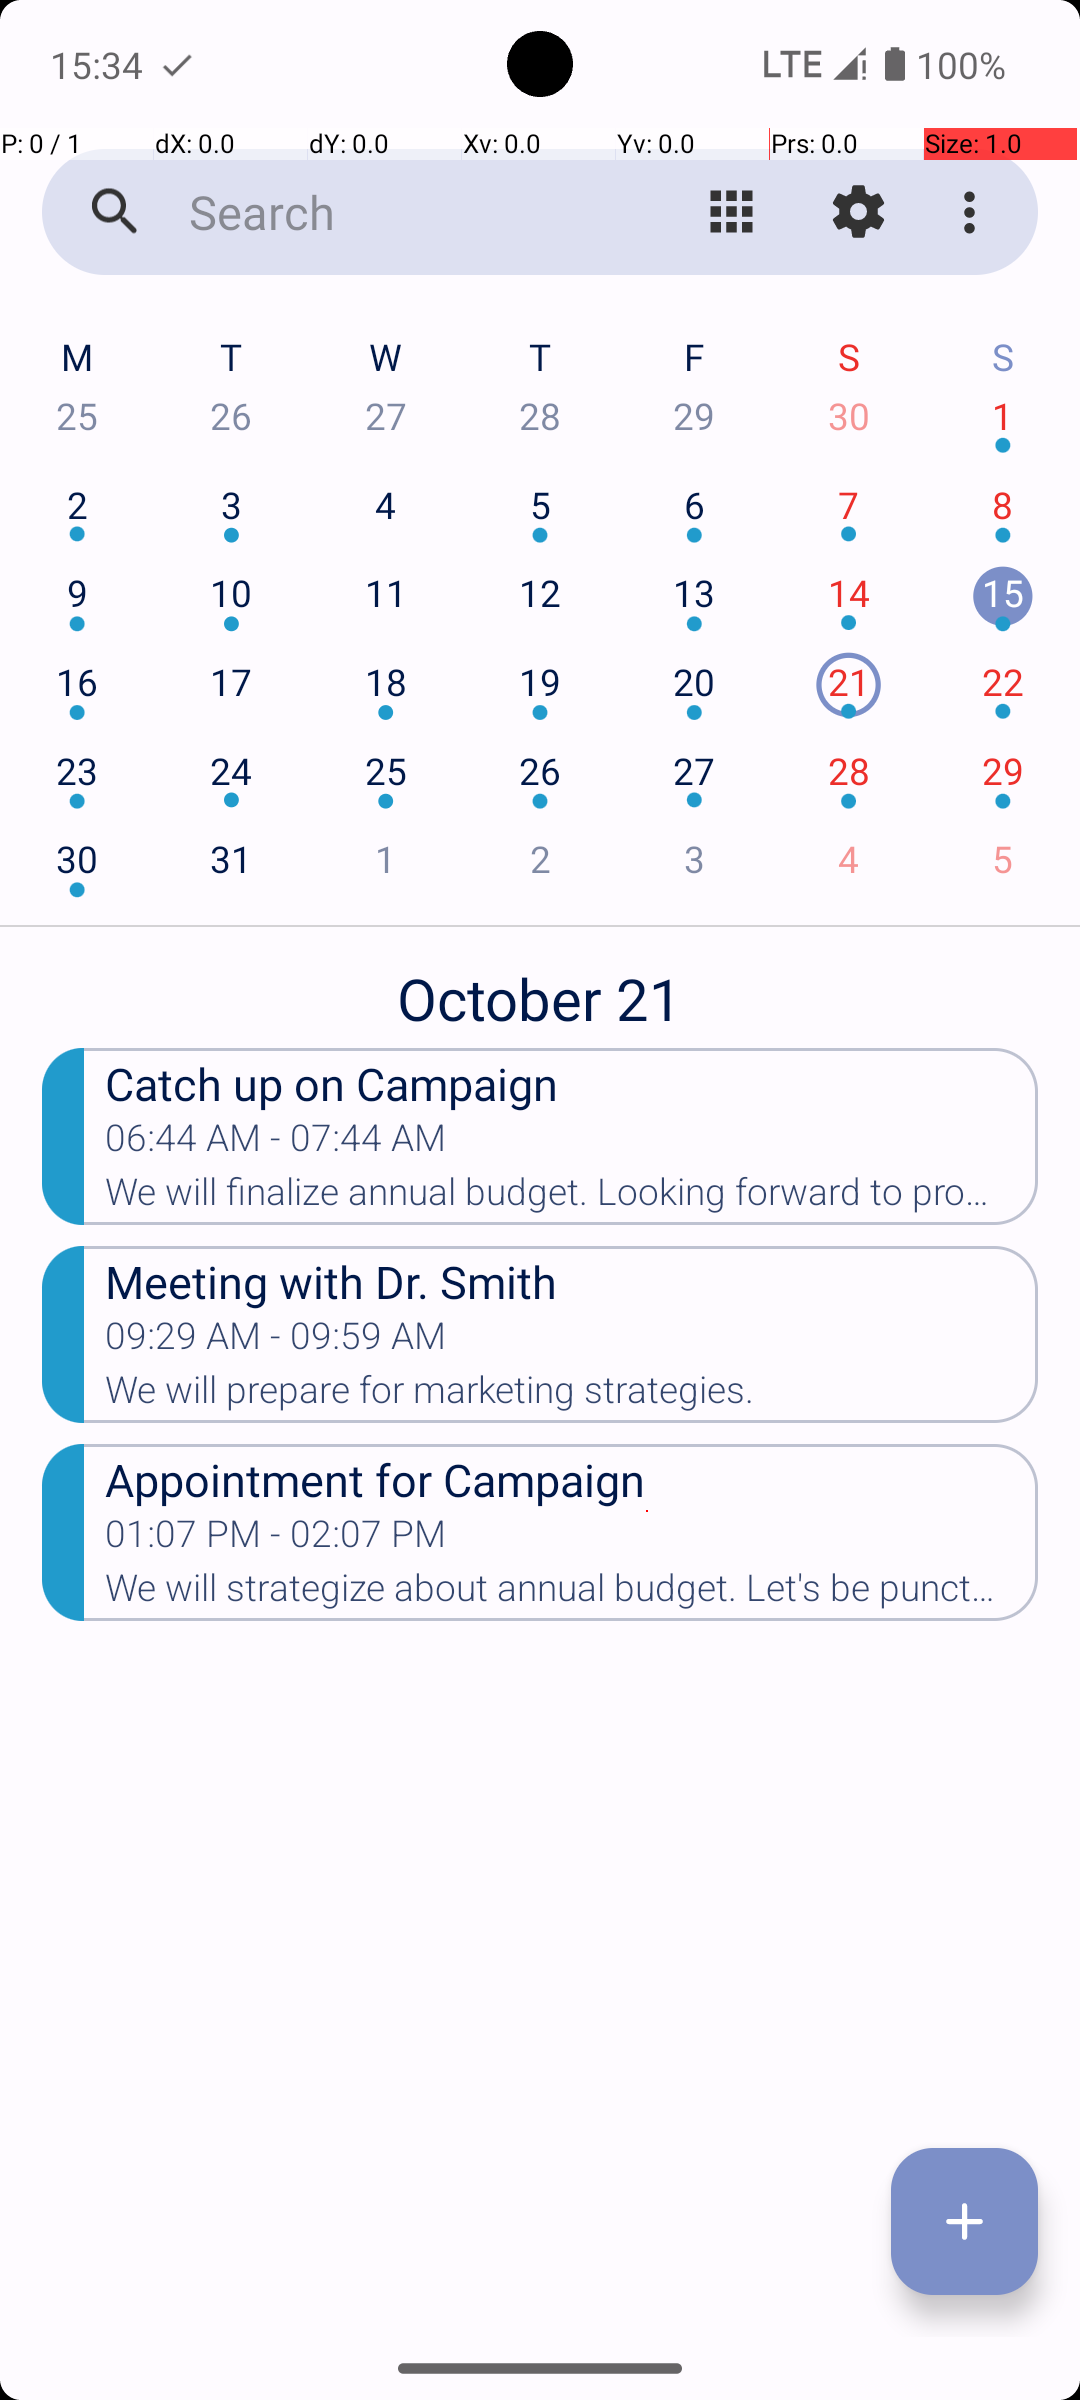 This screenshot has width=1080, height=2400. I want to click on Meeting with Dr. Smith, so click(572, 1280).